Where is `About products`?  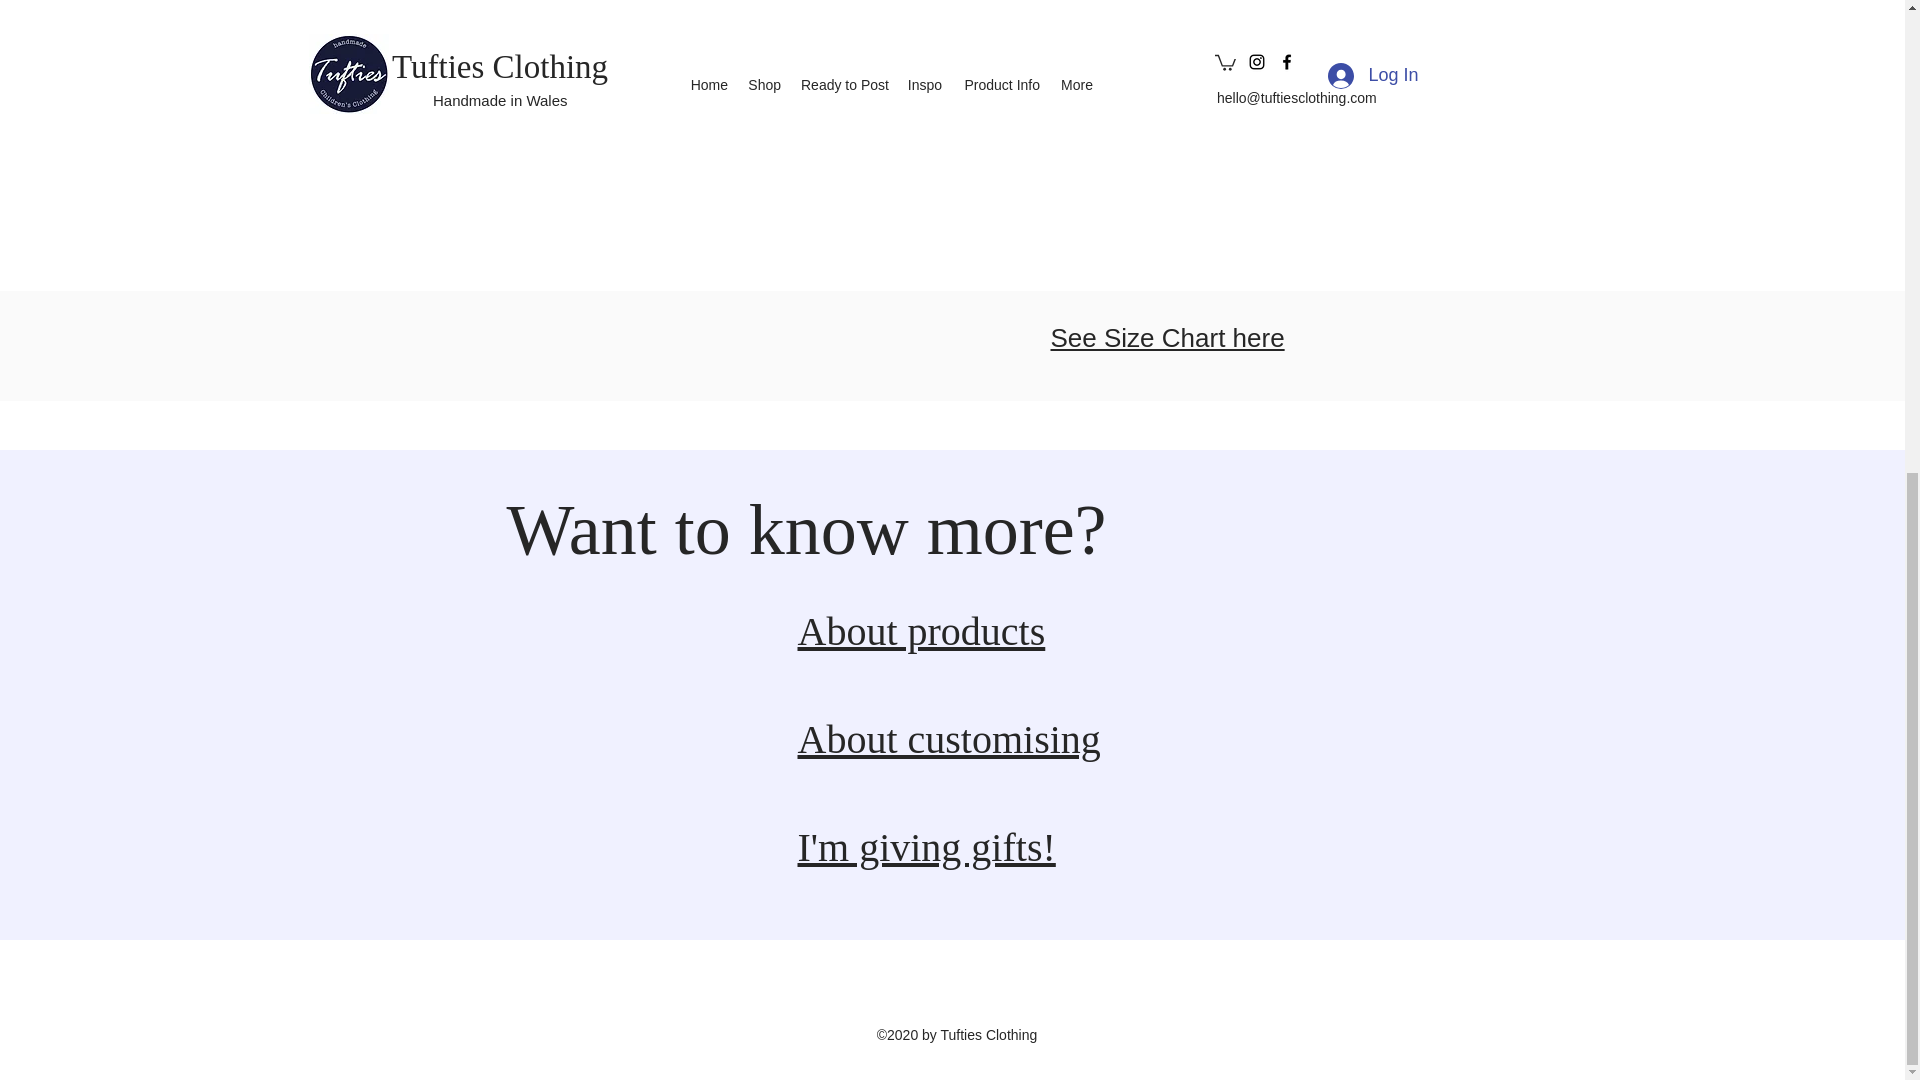 About products is located at coordinates (922, 632).